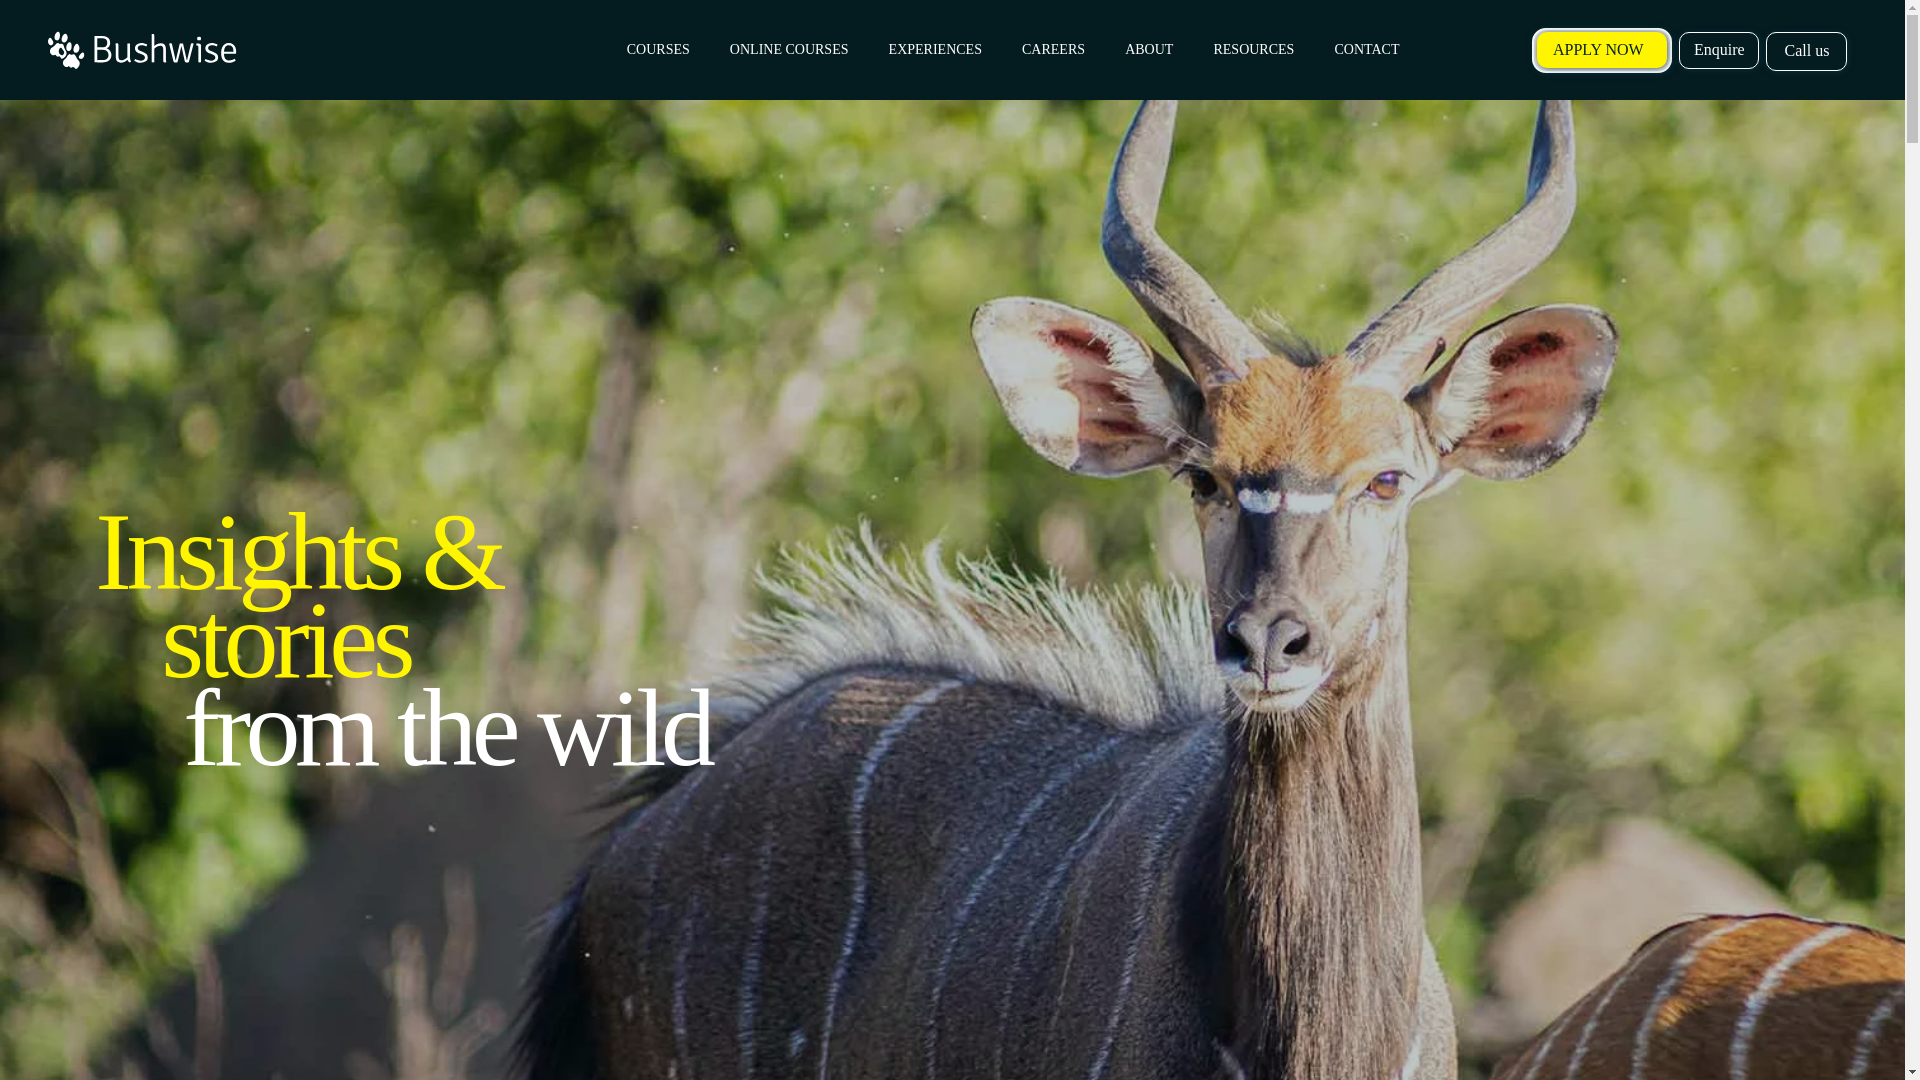 The width and height of the screenshot is (1920, 1080). Describe the element at coordinates (1806, 52) in the screenshot. I see `Call us` at that location.